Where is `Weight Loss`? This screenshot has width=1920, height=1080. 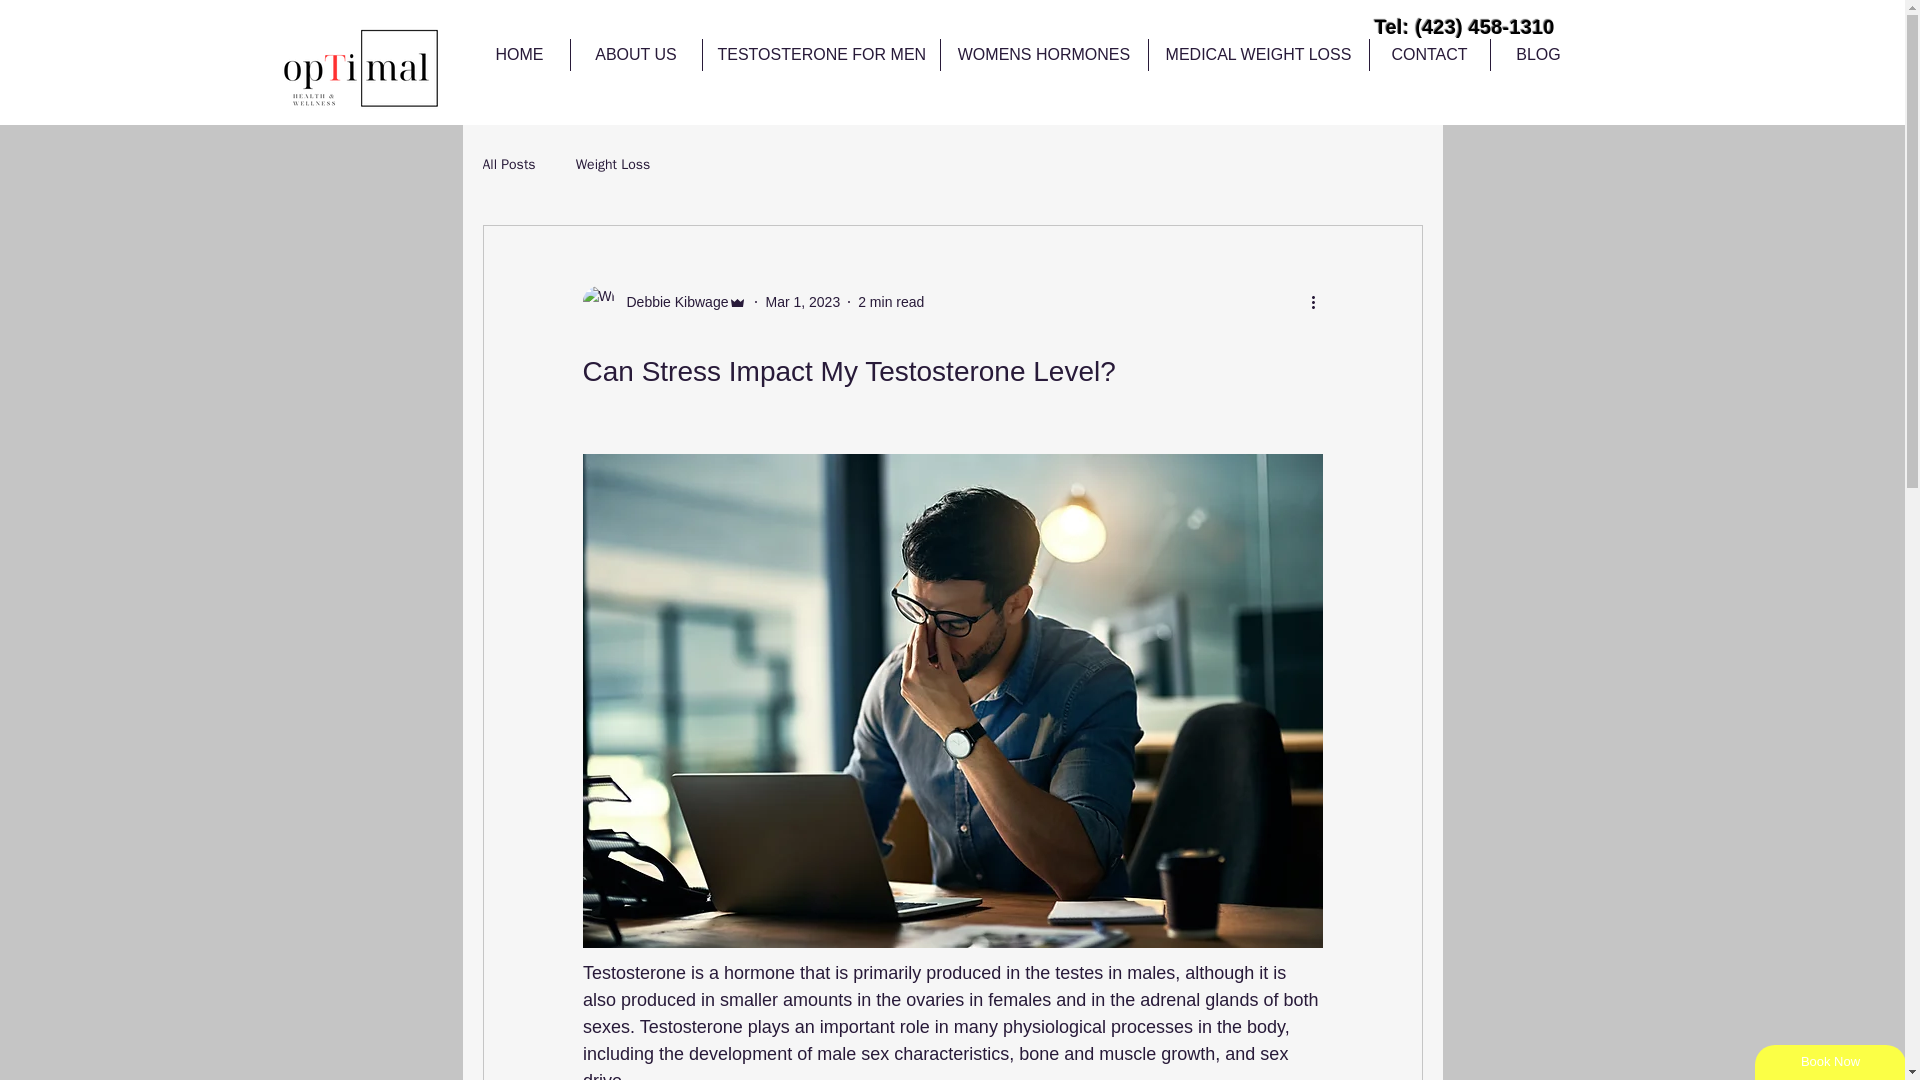 Weight Loss is located at coordinates (613, 164).